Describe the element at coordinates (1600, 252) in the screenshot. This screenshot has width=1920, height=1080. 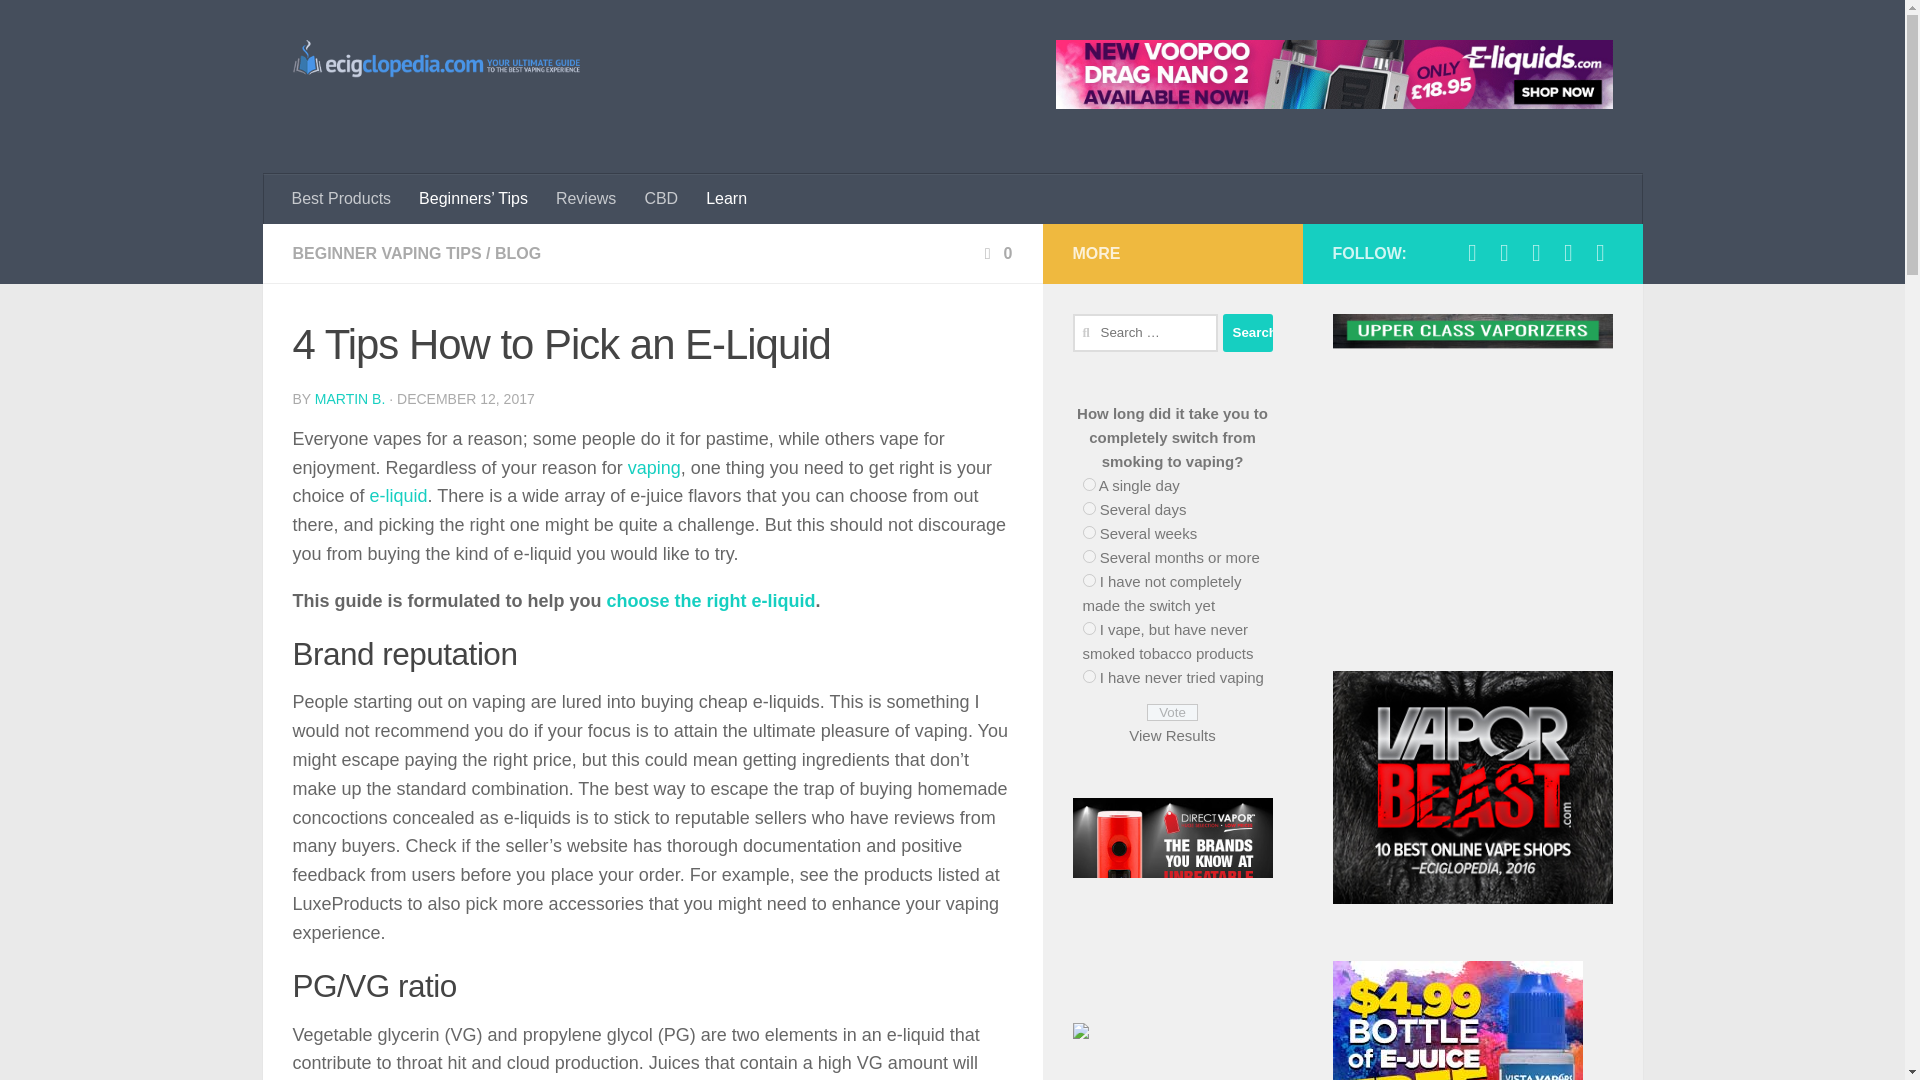
I see `Tumblr` at that location.